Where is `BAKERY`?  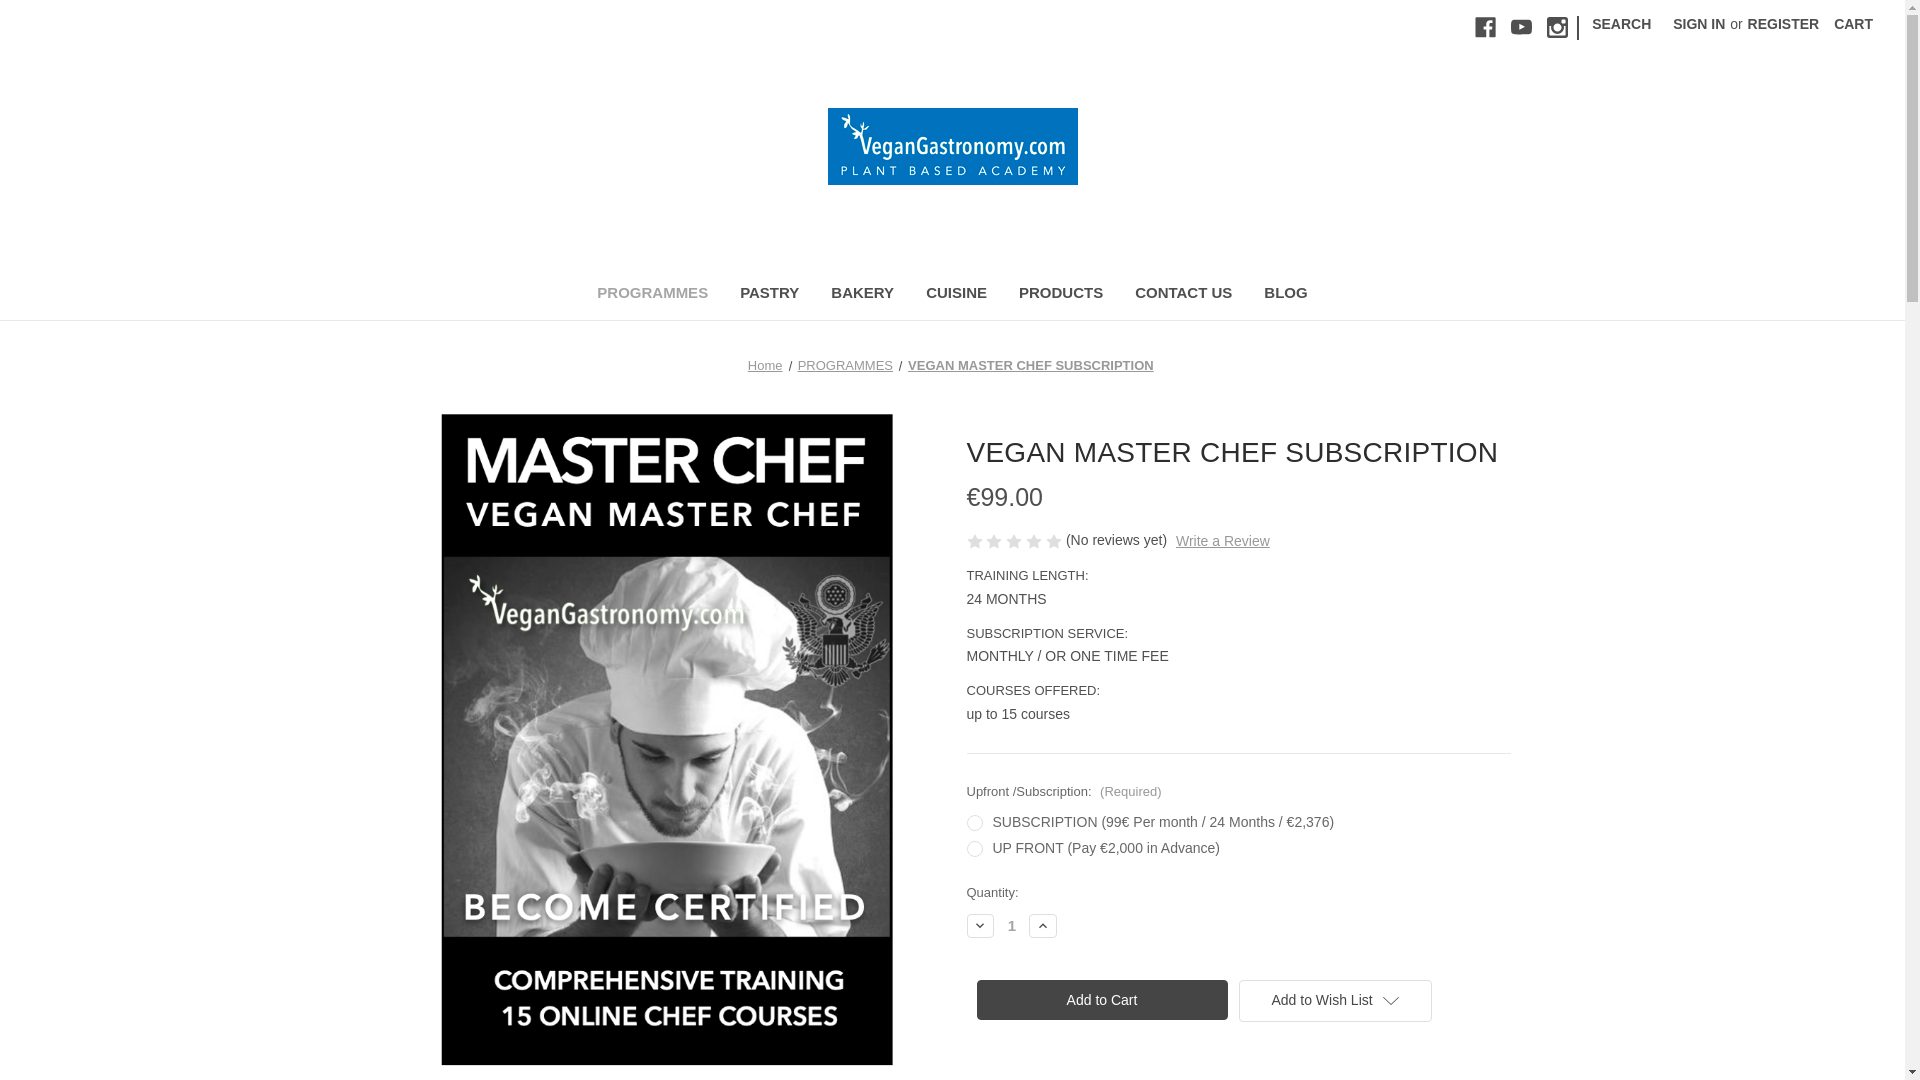
BAKERY is located at coordinates (862, 295).